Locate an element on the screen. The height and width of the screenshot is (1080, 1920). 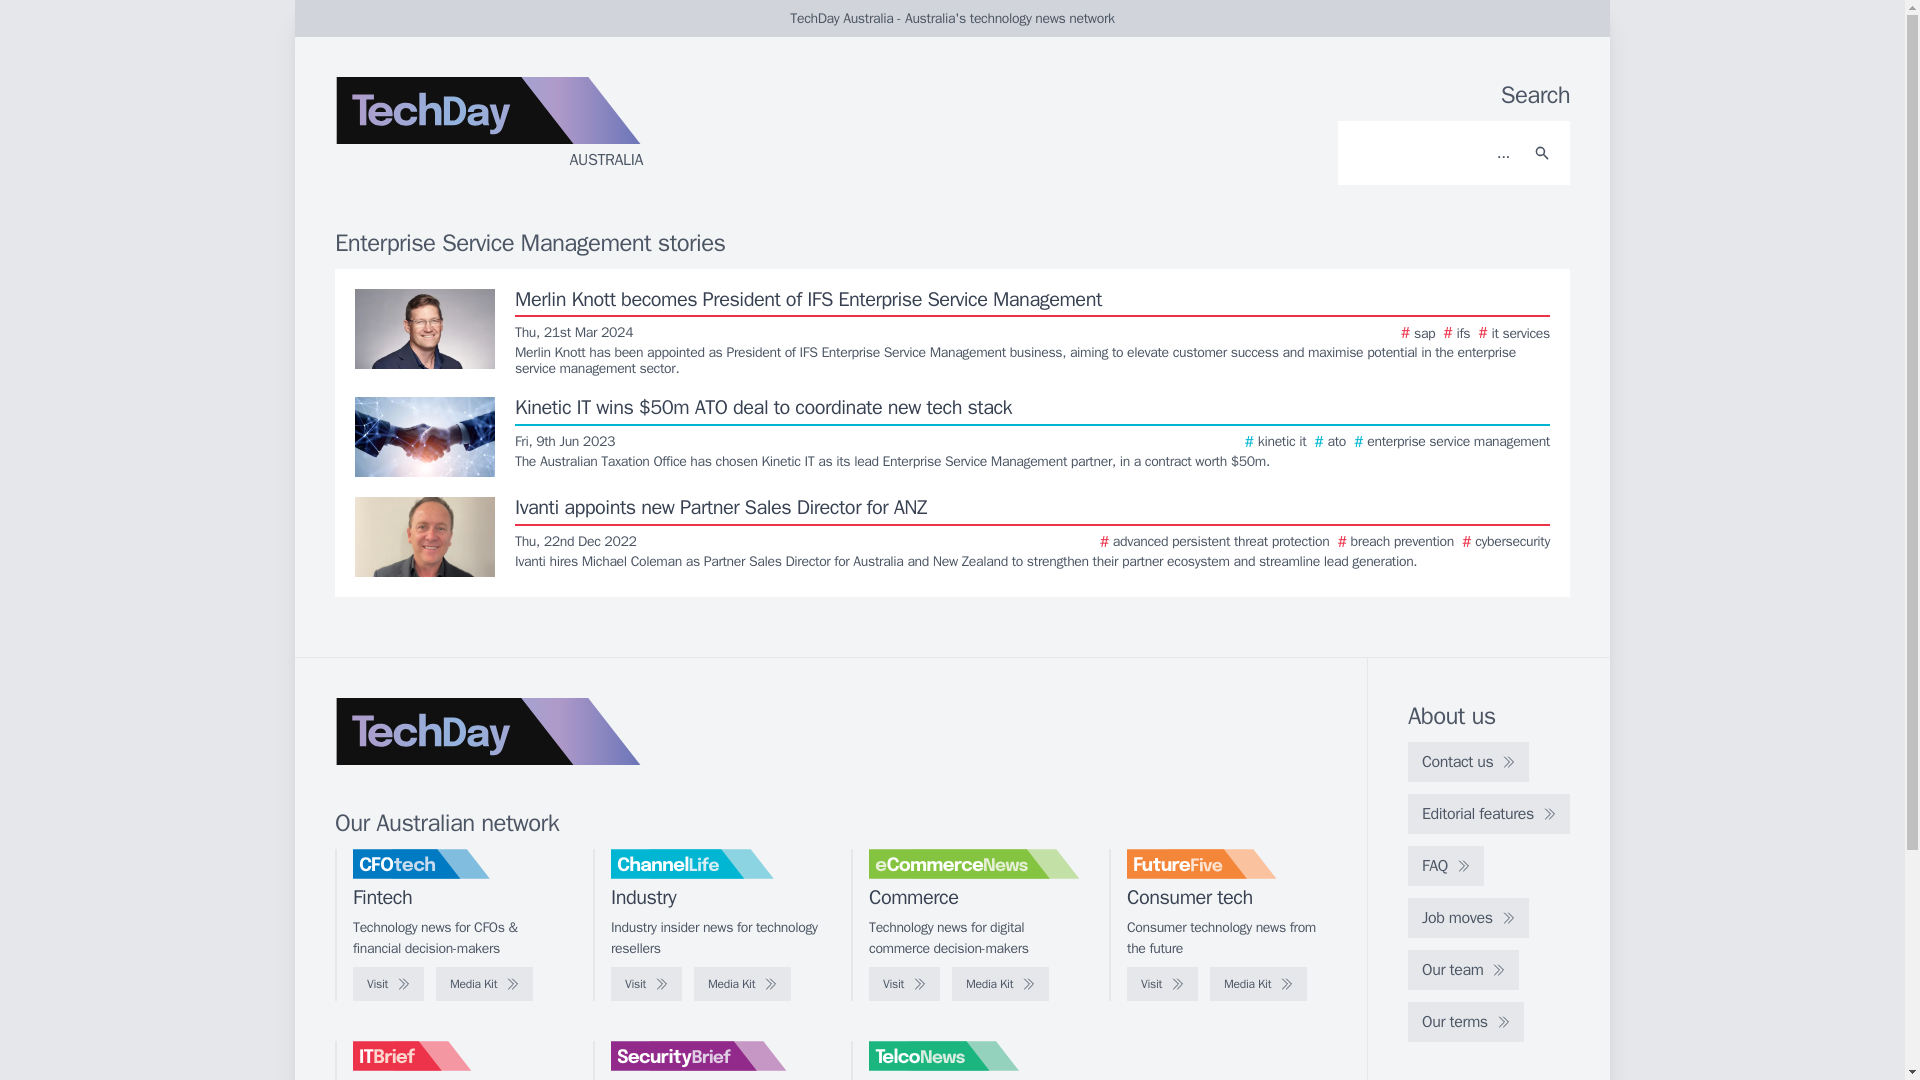
Media Kit is located at coordinates (742, 984).